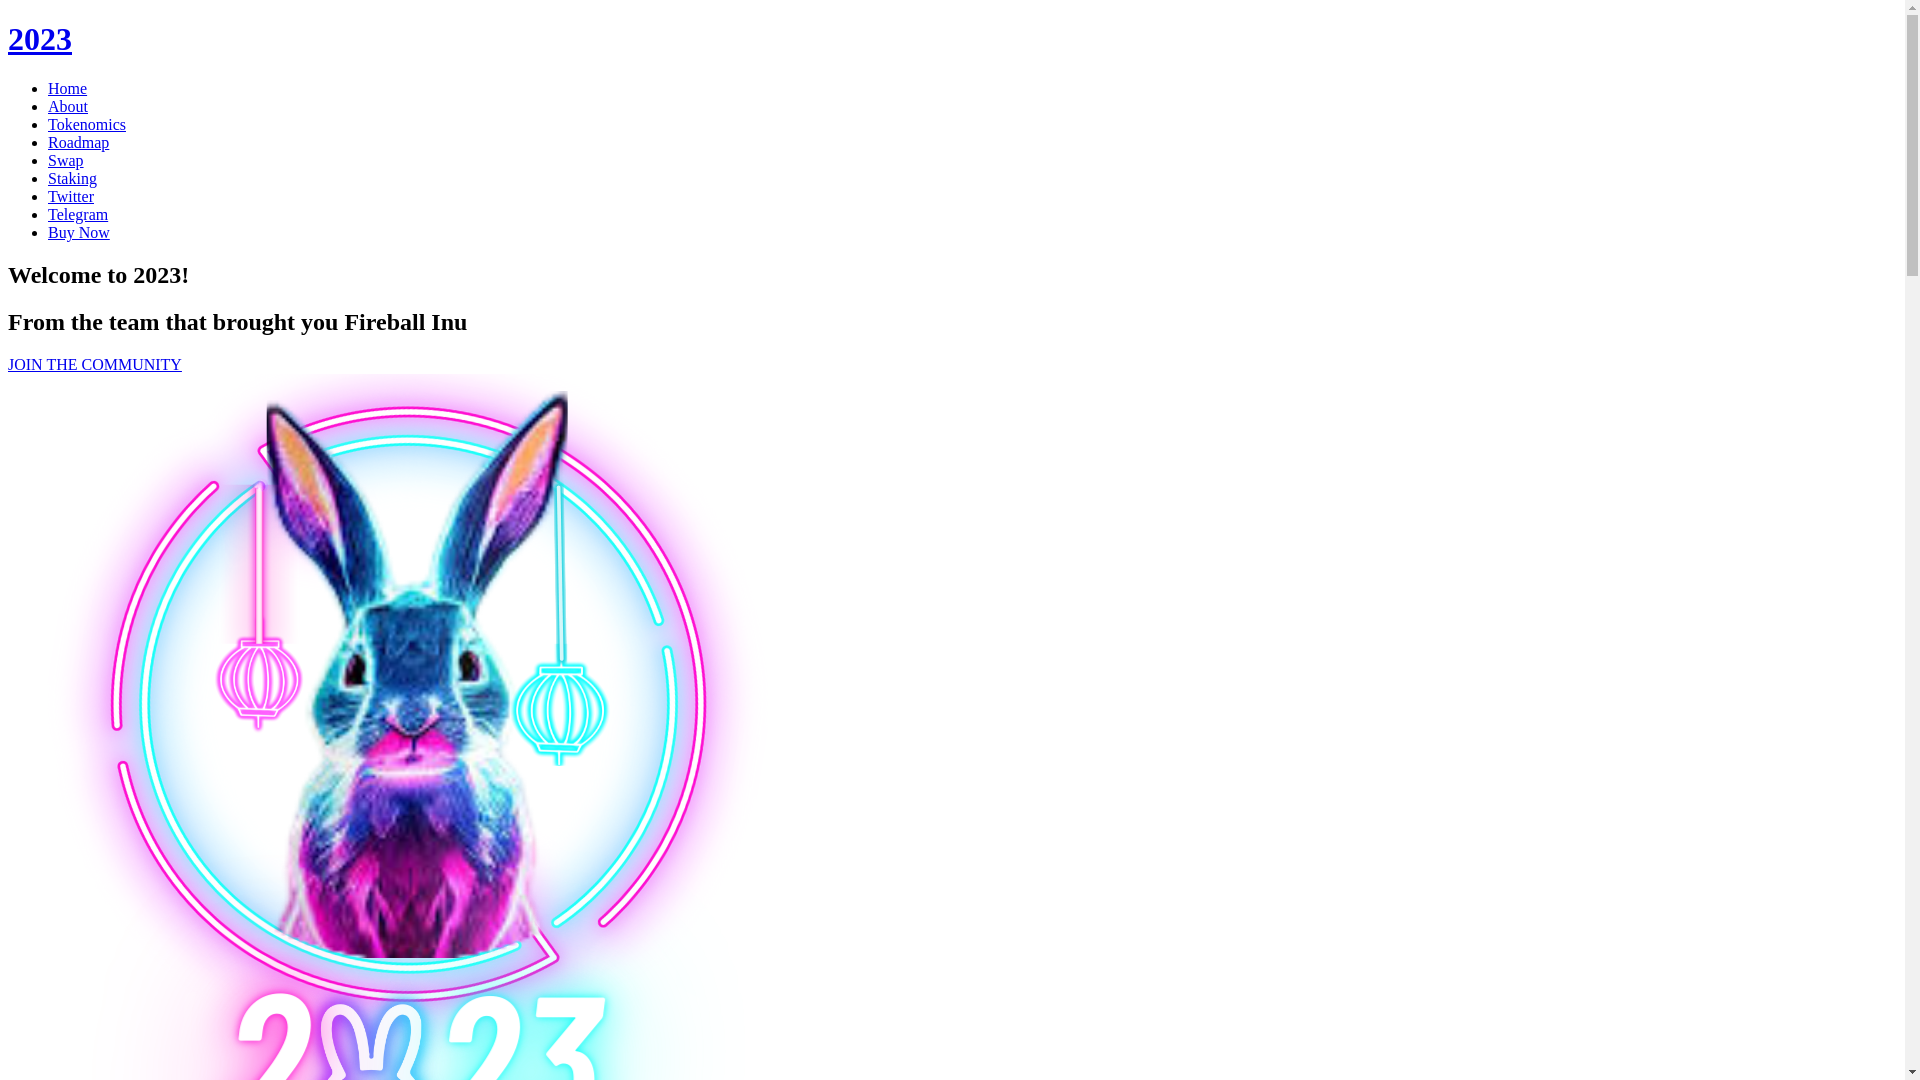  I want to click on About, so click(68, 106).